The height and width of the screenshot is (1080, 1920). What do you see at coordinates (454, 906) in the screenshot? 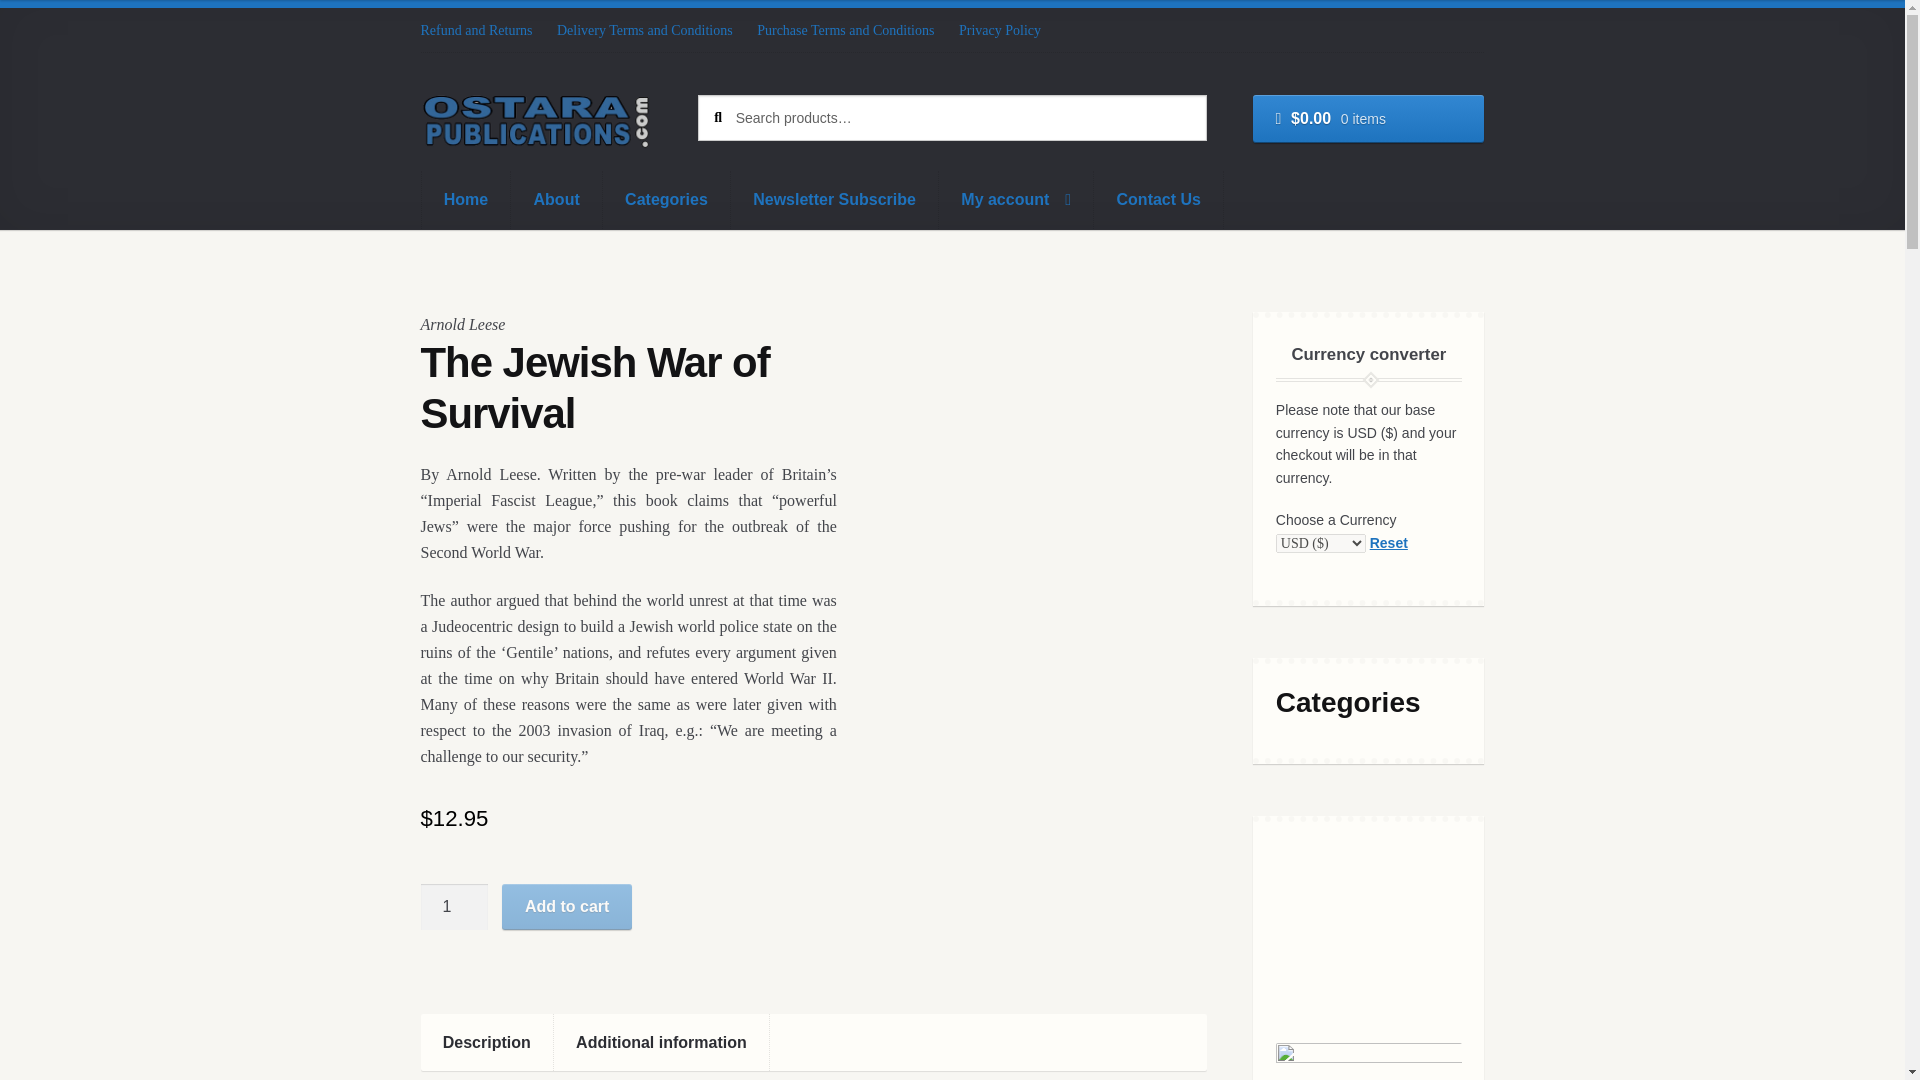
I see `1` at bounding box center [454, 906].